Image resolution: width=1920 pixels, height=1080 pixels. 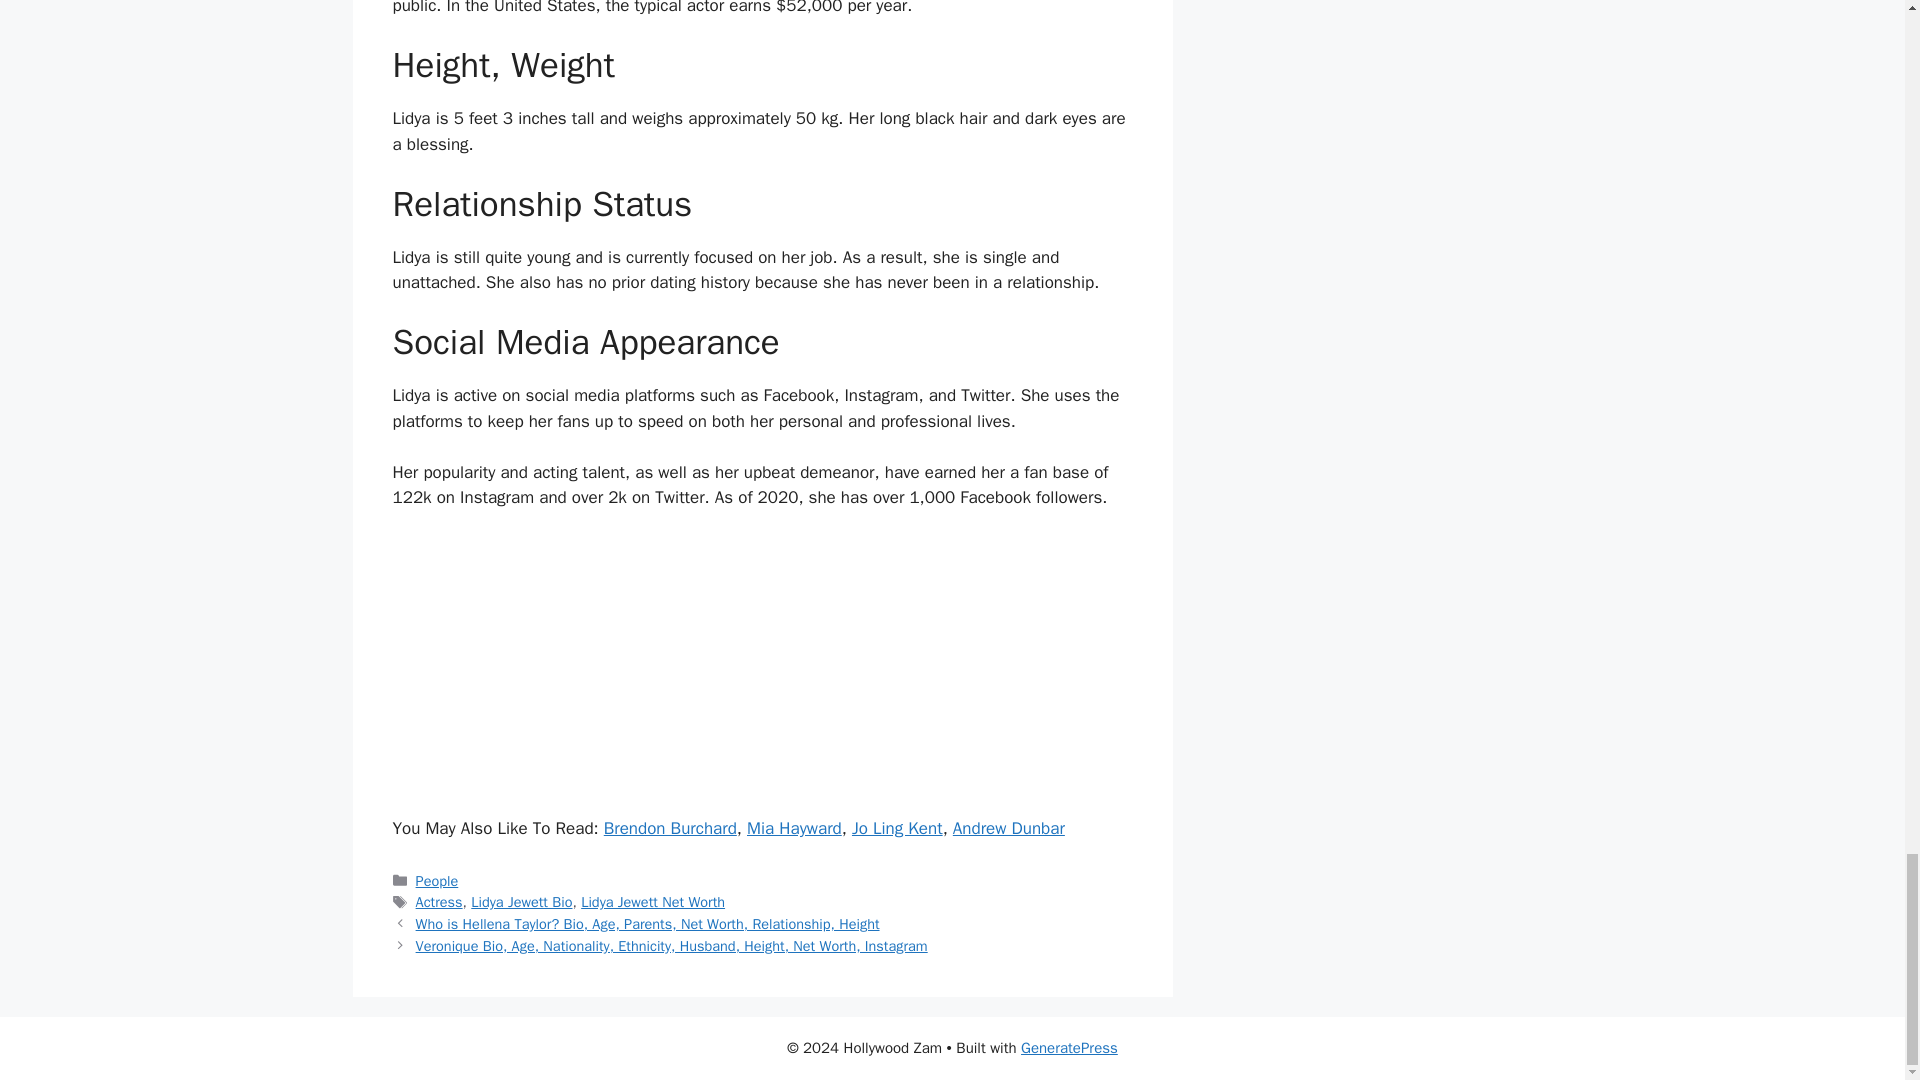 What do you see at coordinates (521, 902) in the screenshot?
I see `Lidya Jewett Bio` at bounding box center [521, 902].